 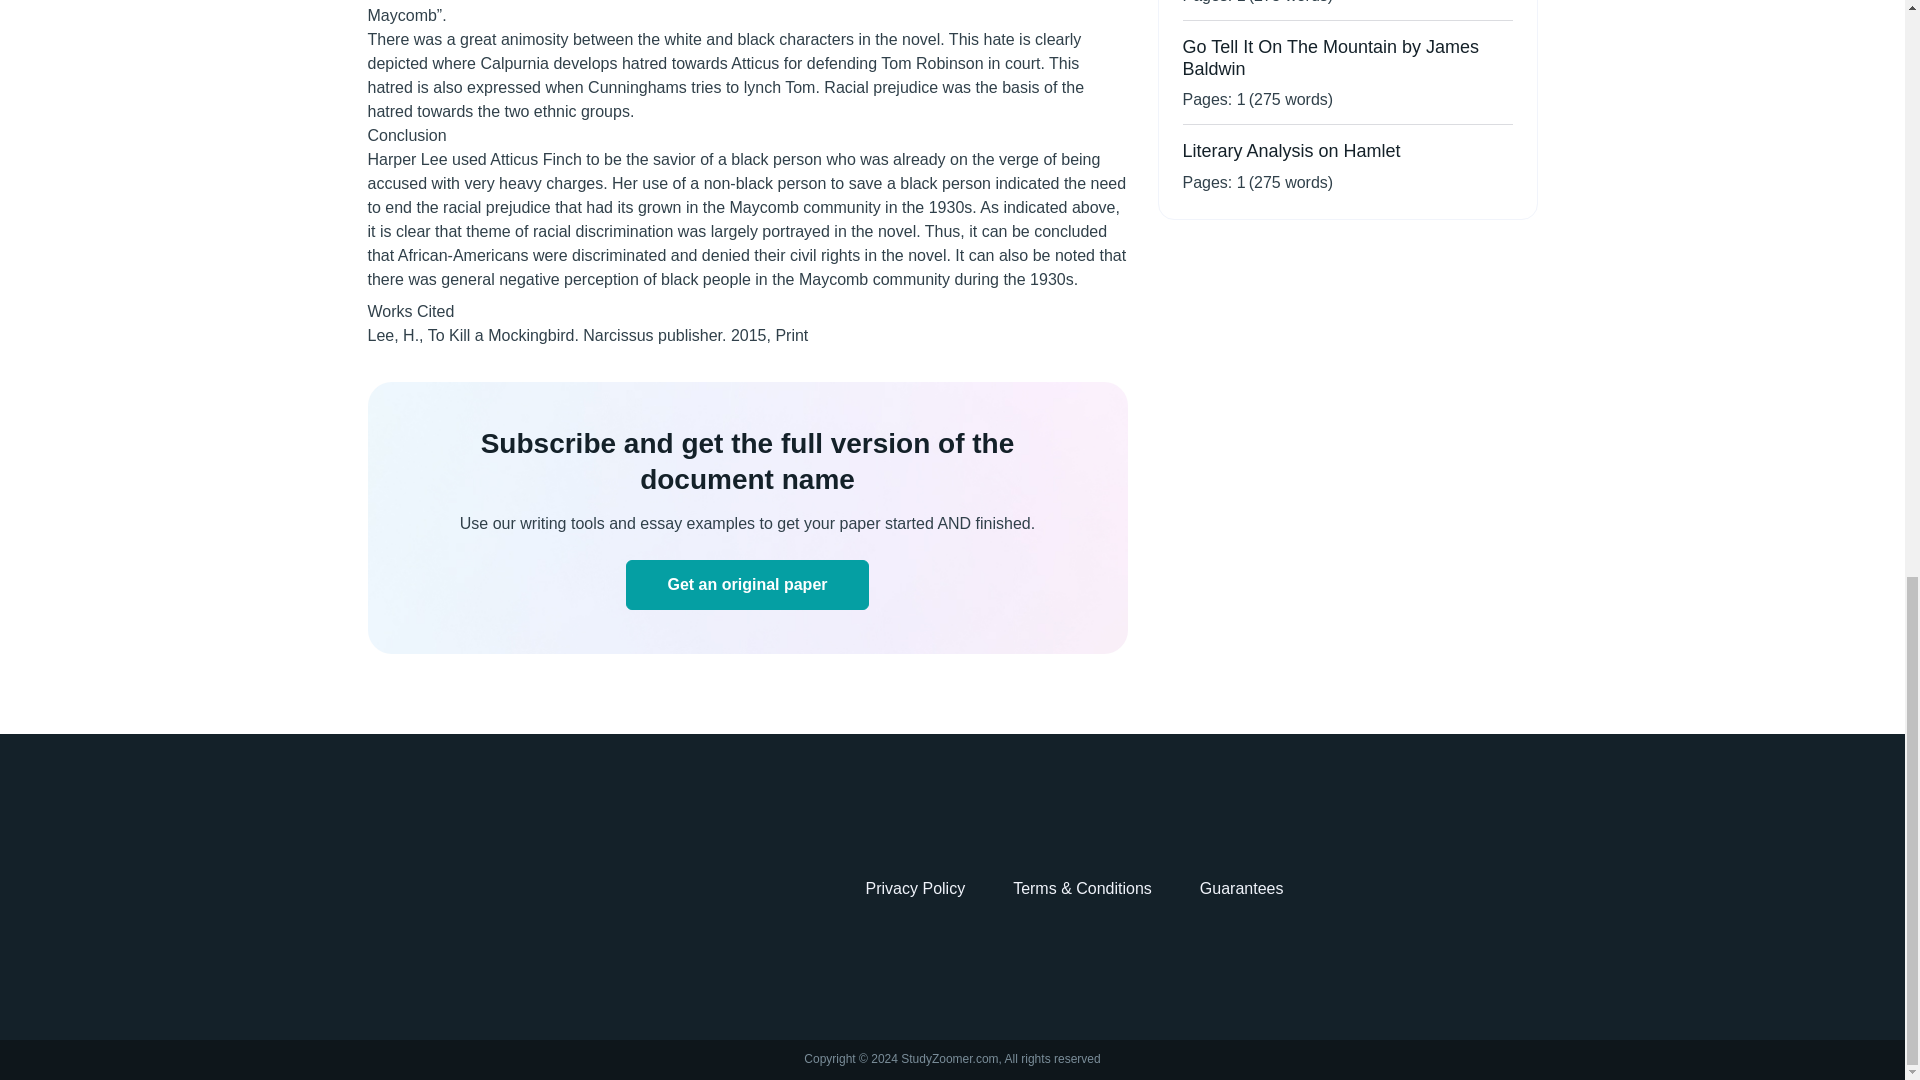 I want to click on Guarantees, so click(x=1242, y=888).